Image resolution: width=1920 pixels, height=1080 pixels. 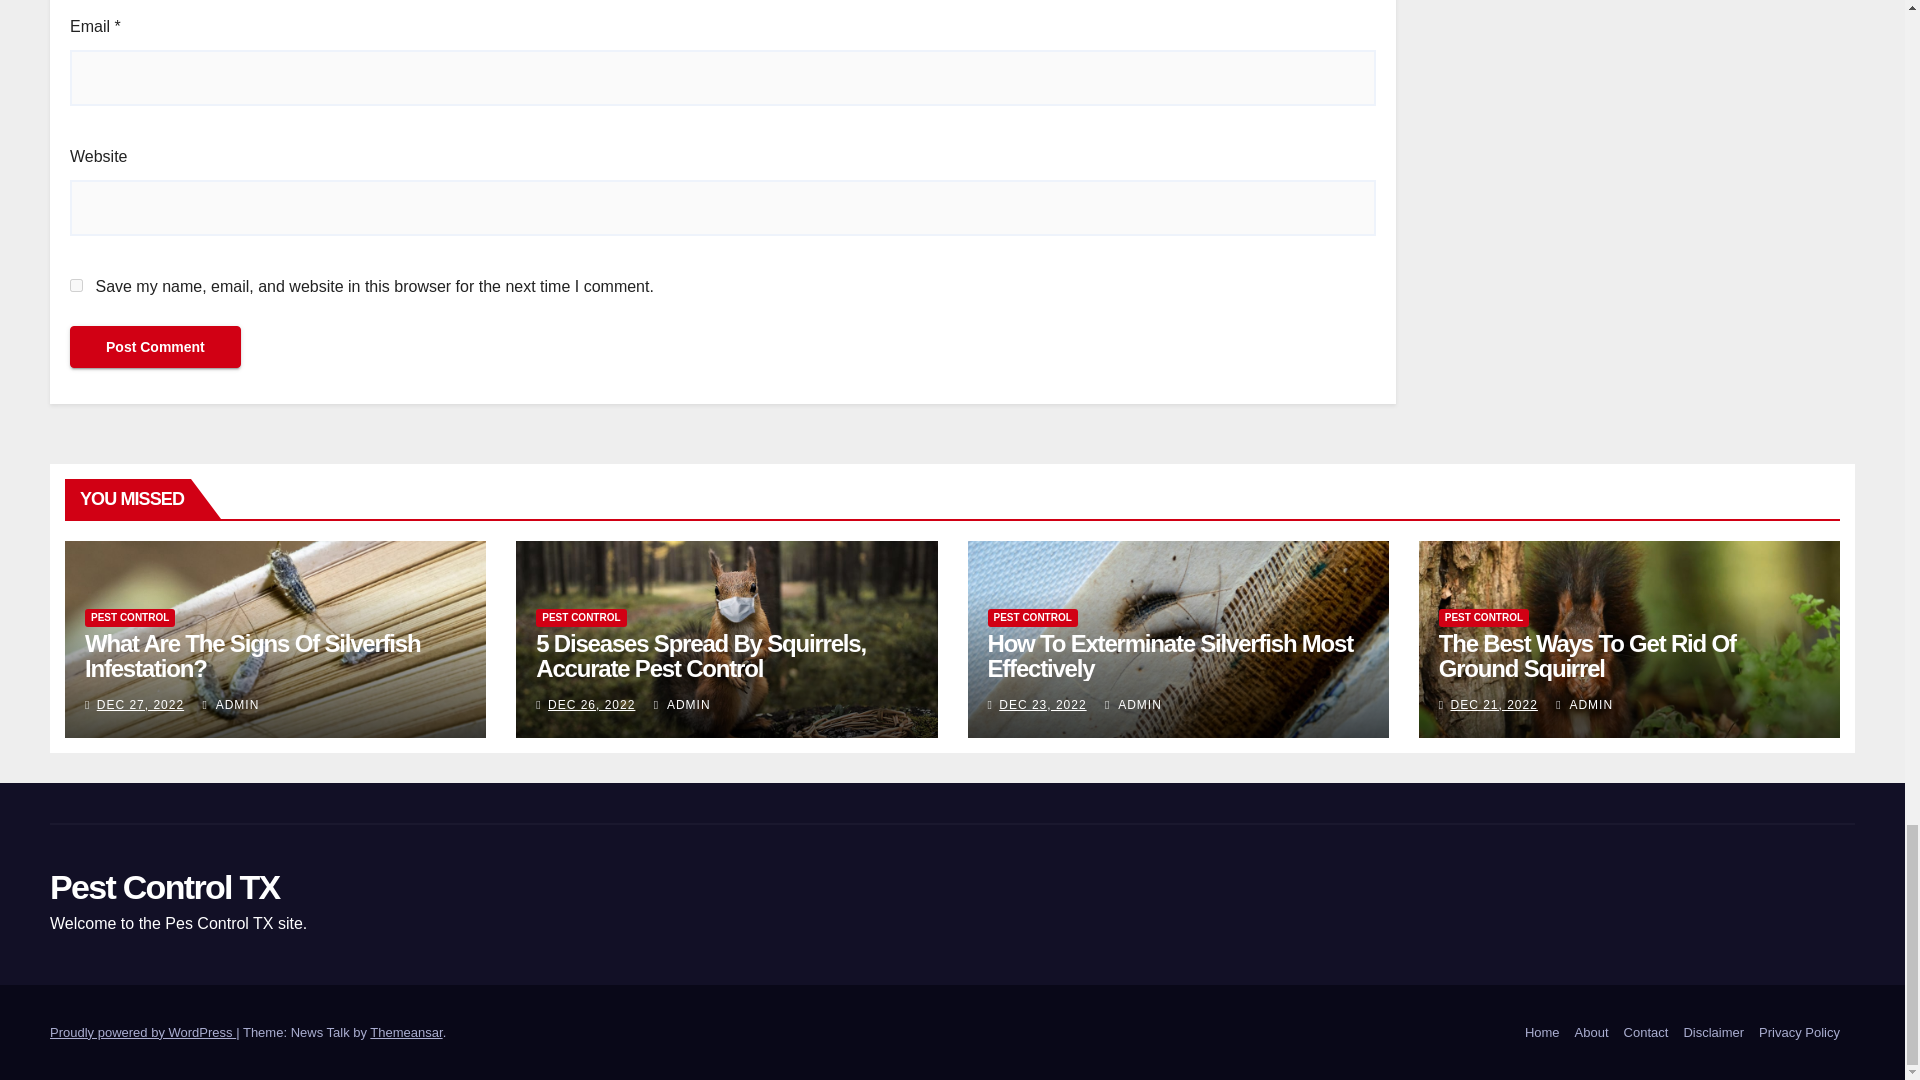 What do you see at coordinates (76, 284) in the screenshot?
I see `yes` at bounding box center [76, 284].